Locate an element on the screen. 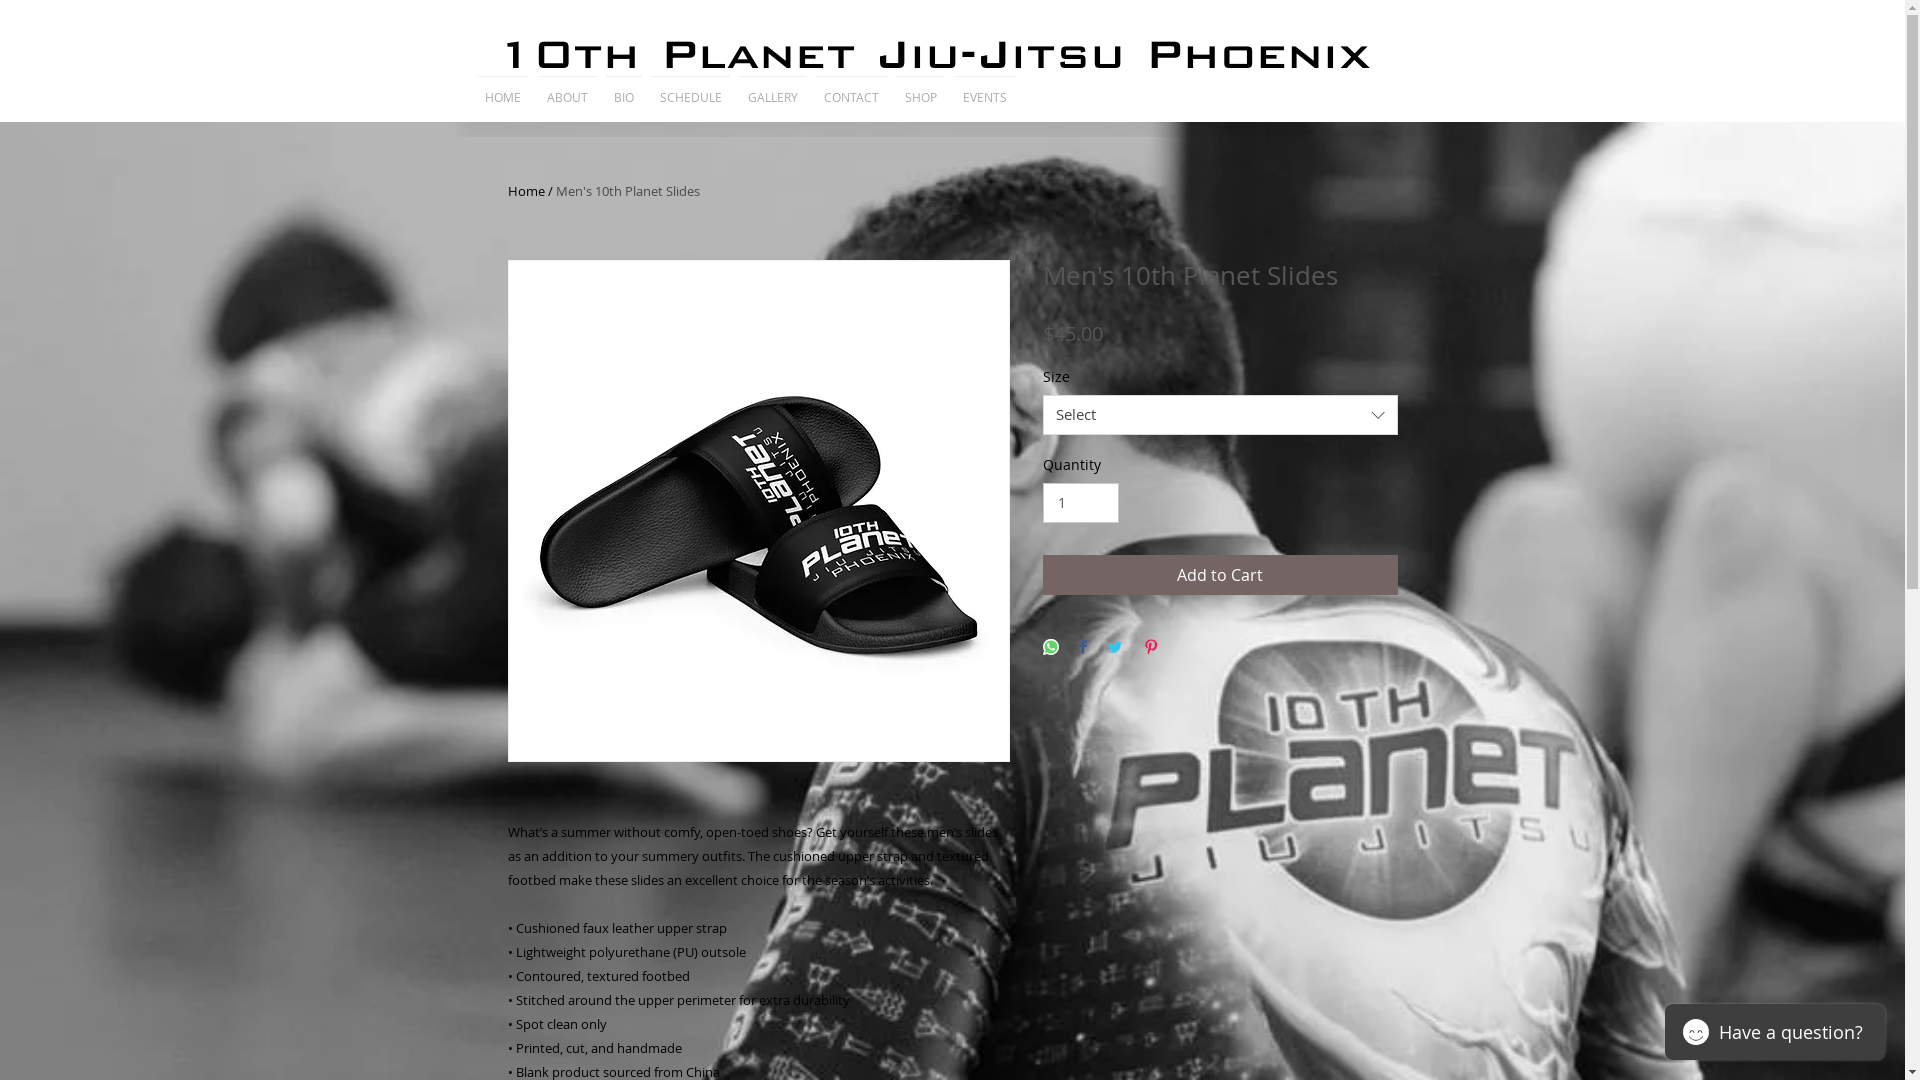 The image size is (1920, 1080). BIO is located at coordinates (623, 88).